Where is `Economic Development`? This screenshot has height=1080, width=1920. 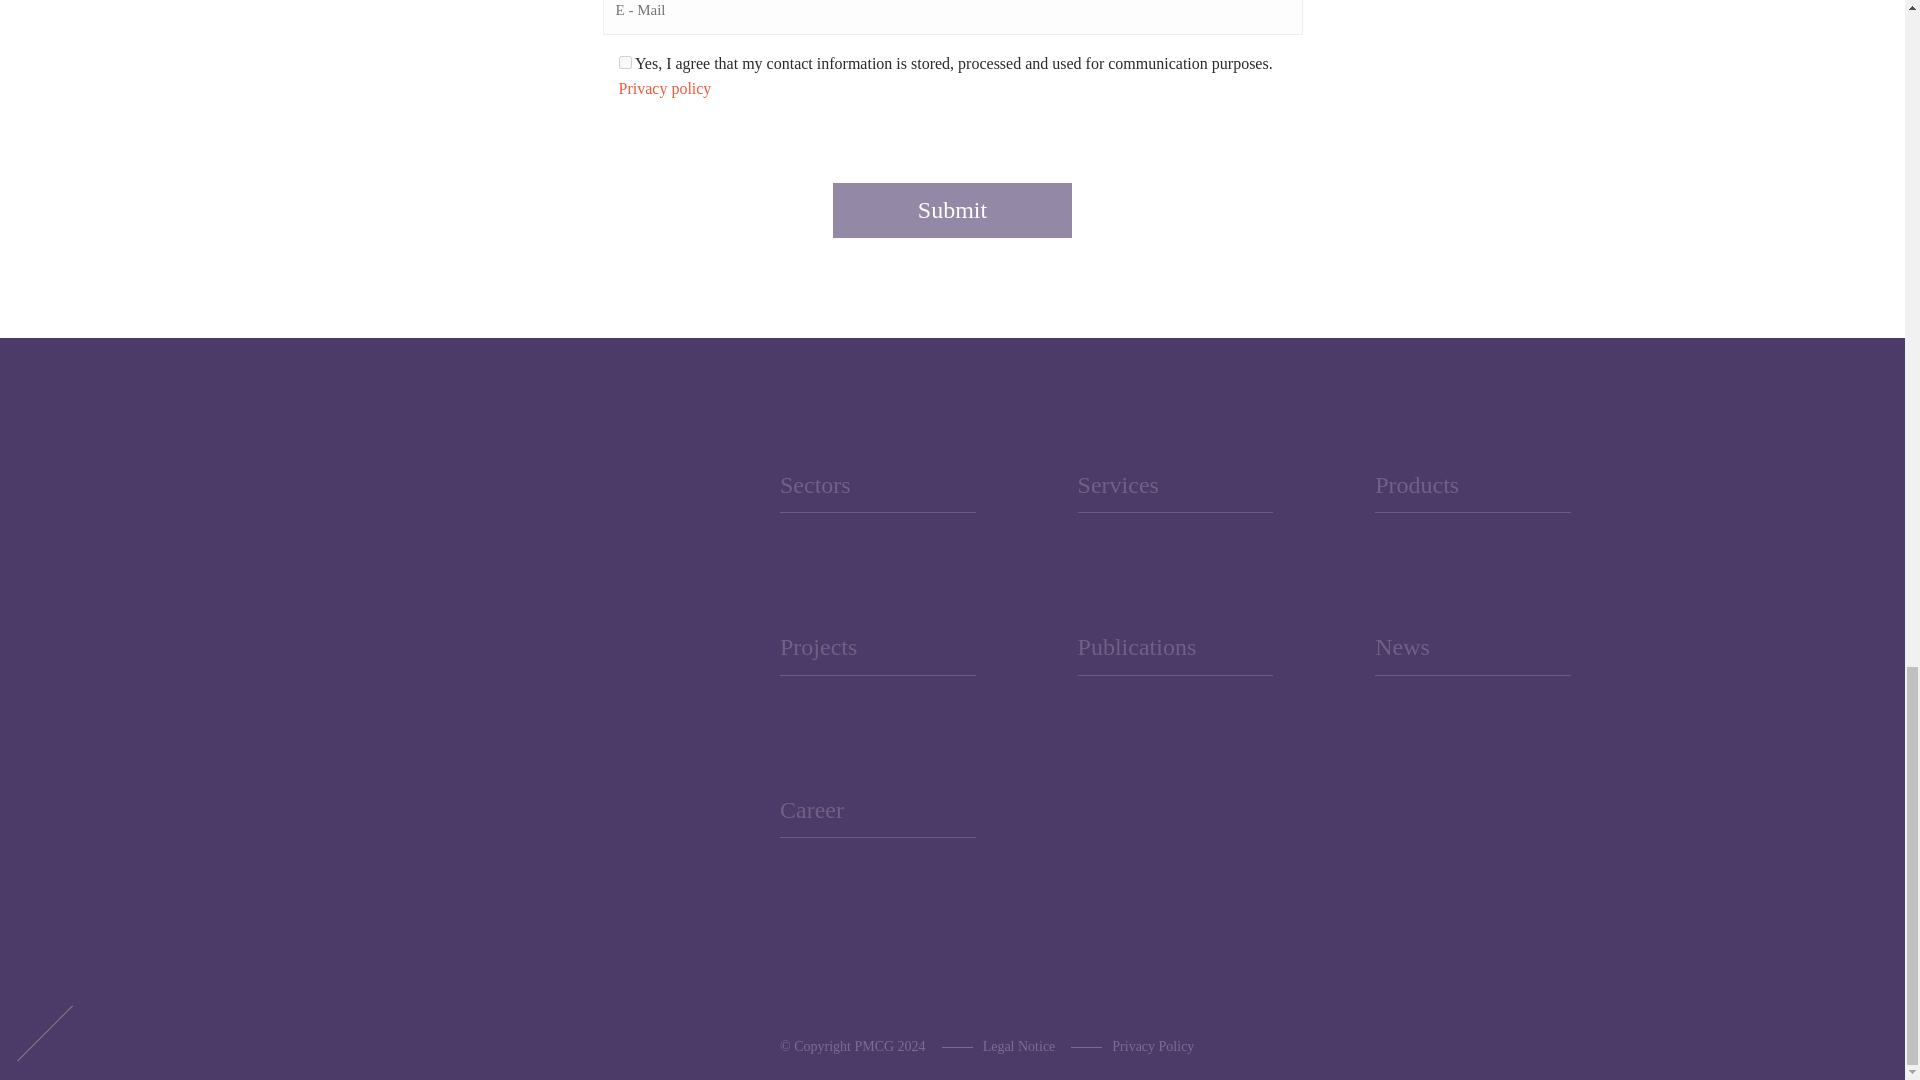
Economic Development is located at coordinates (606, 446).